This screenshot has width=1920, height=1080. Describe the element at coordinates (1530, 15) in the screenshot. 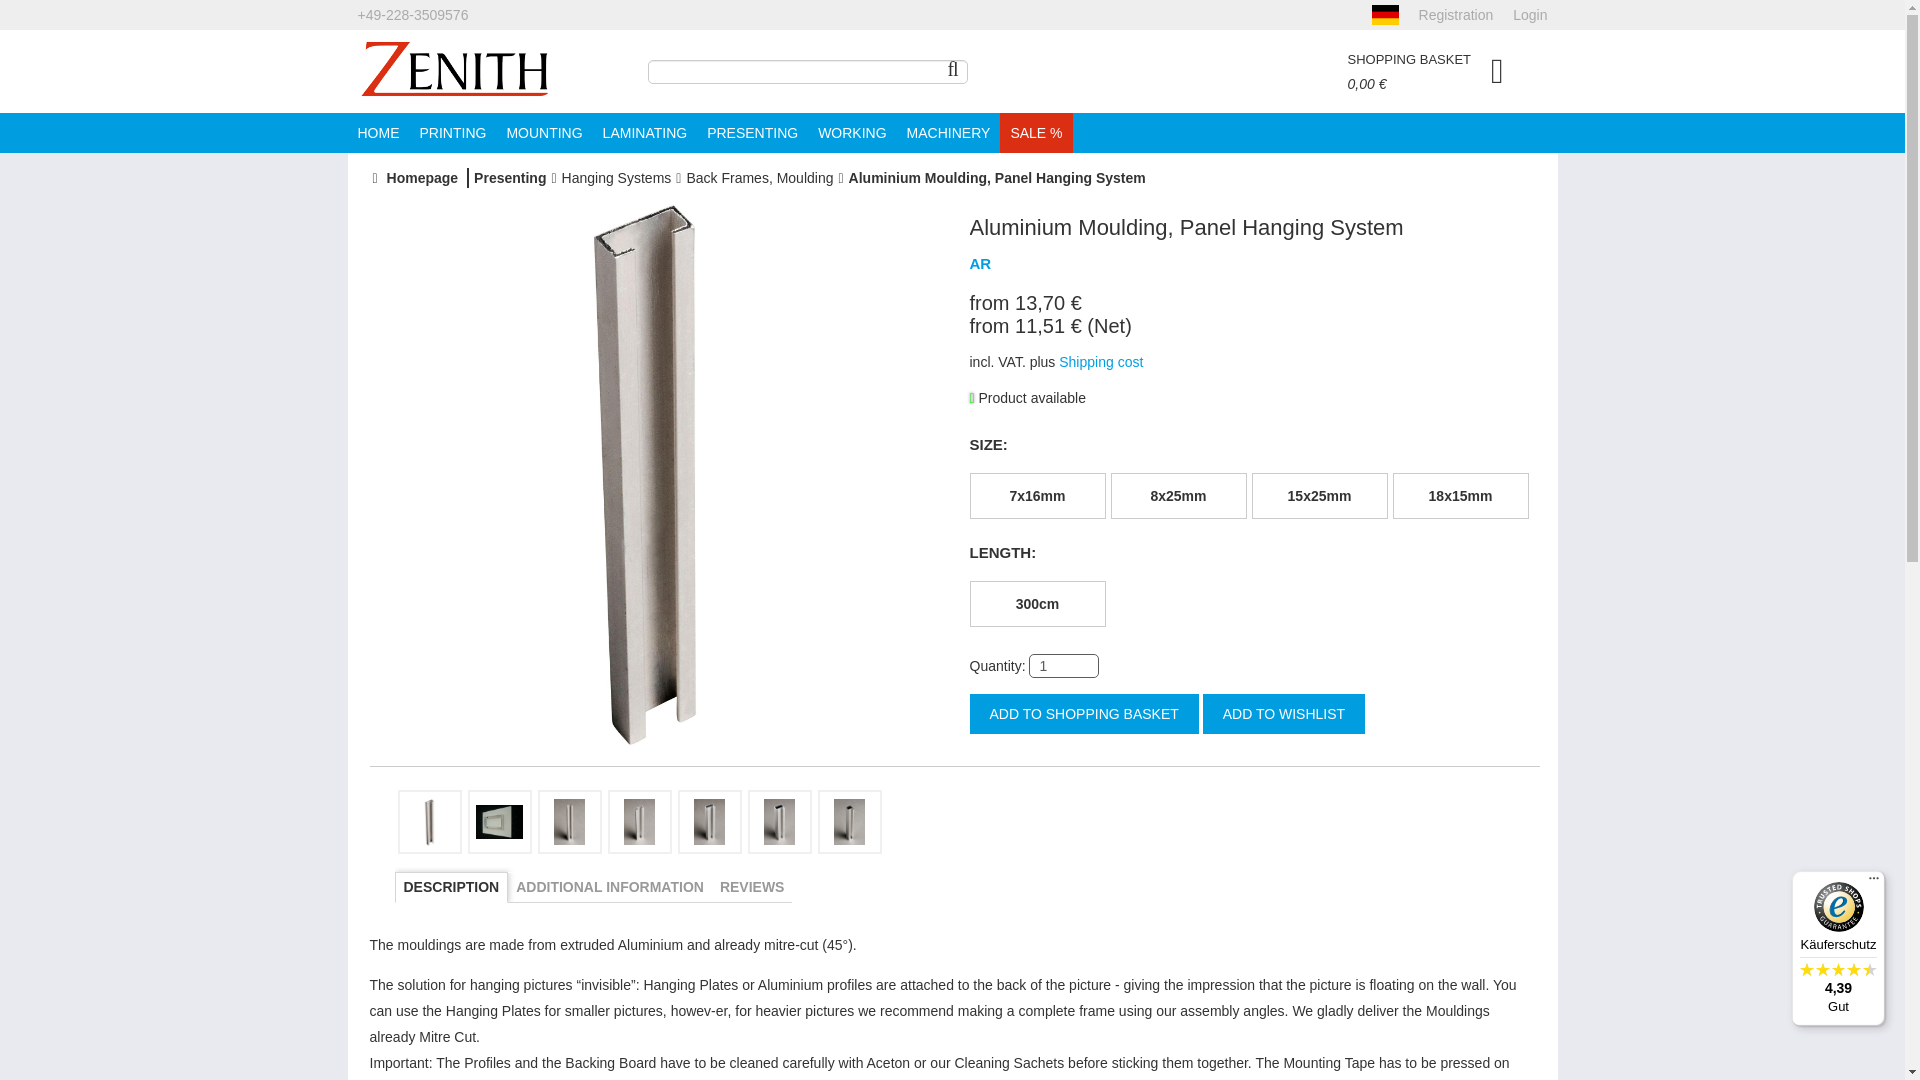

I see `Login` at that location.